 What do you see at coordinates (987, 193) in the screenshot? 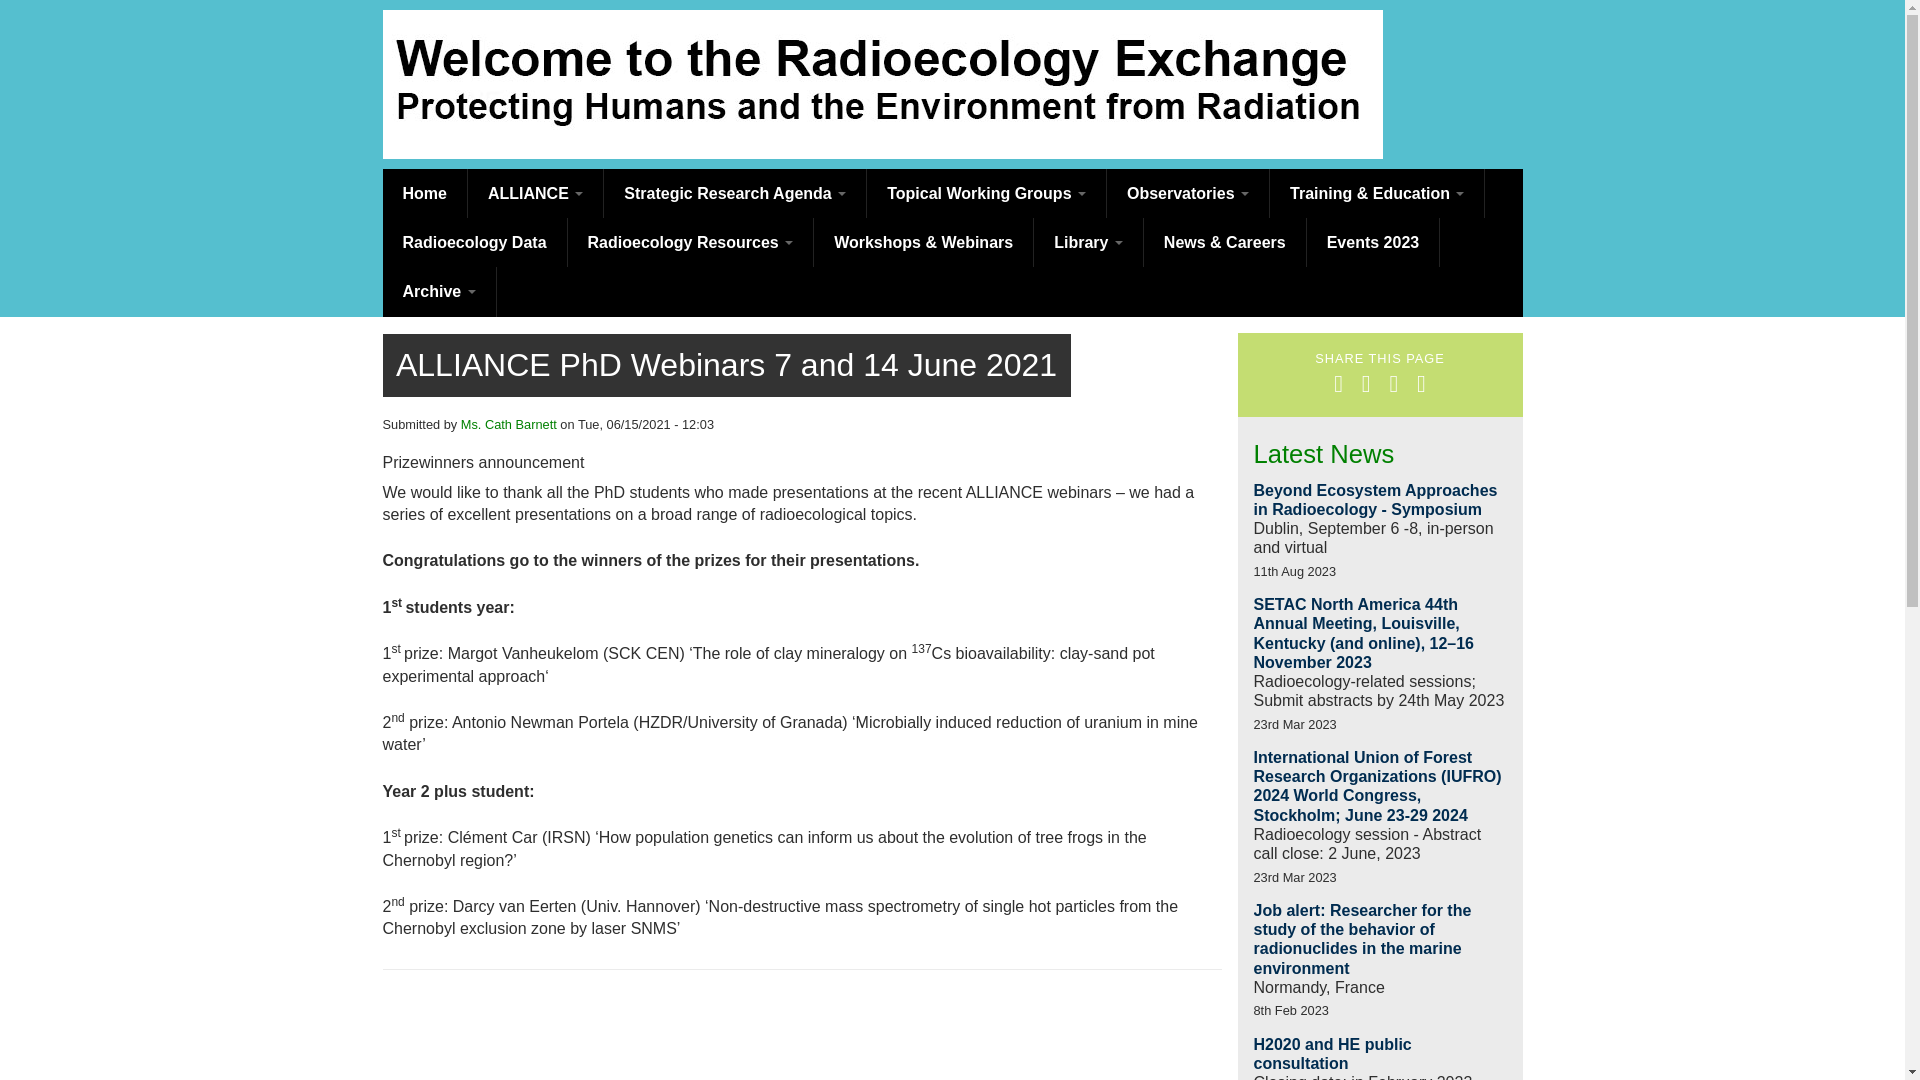
I see `Topical Working Groups` at bounding box center [987, 193].